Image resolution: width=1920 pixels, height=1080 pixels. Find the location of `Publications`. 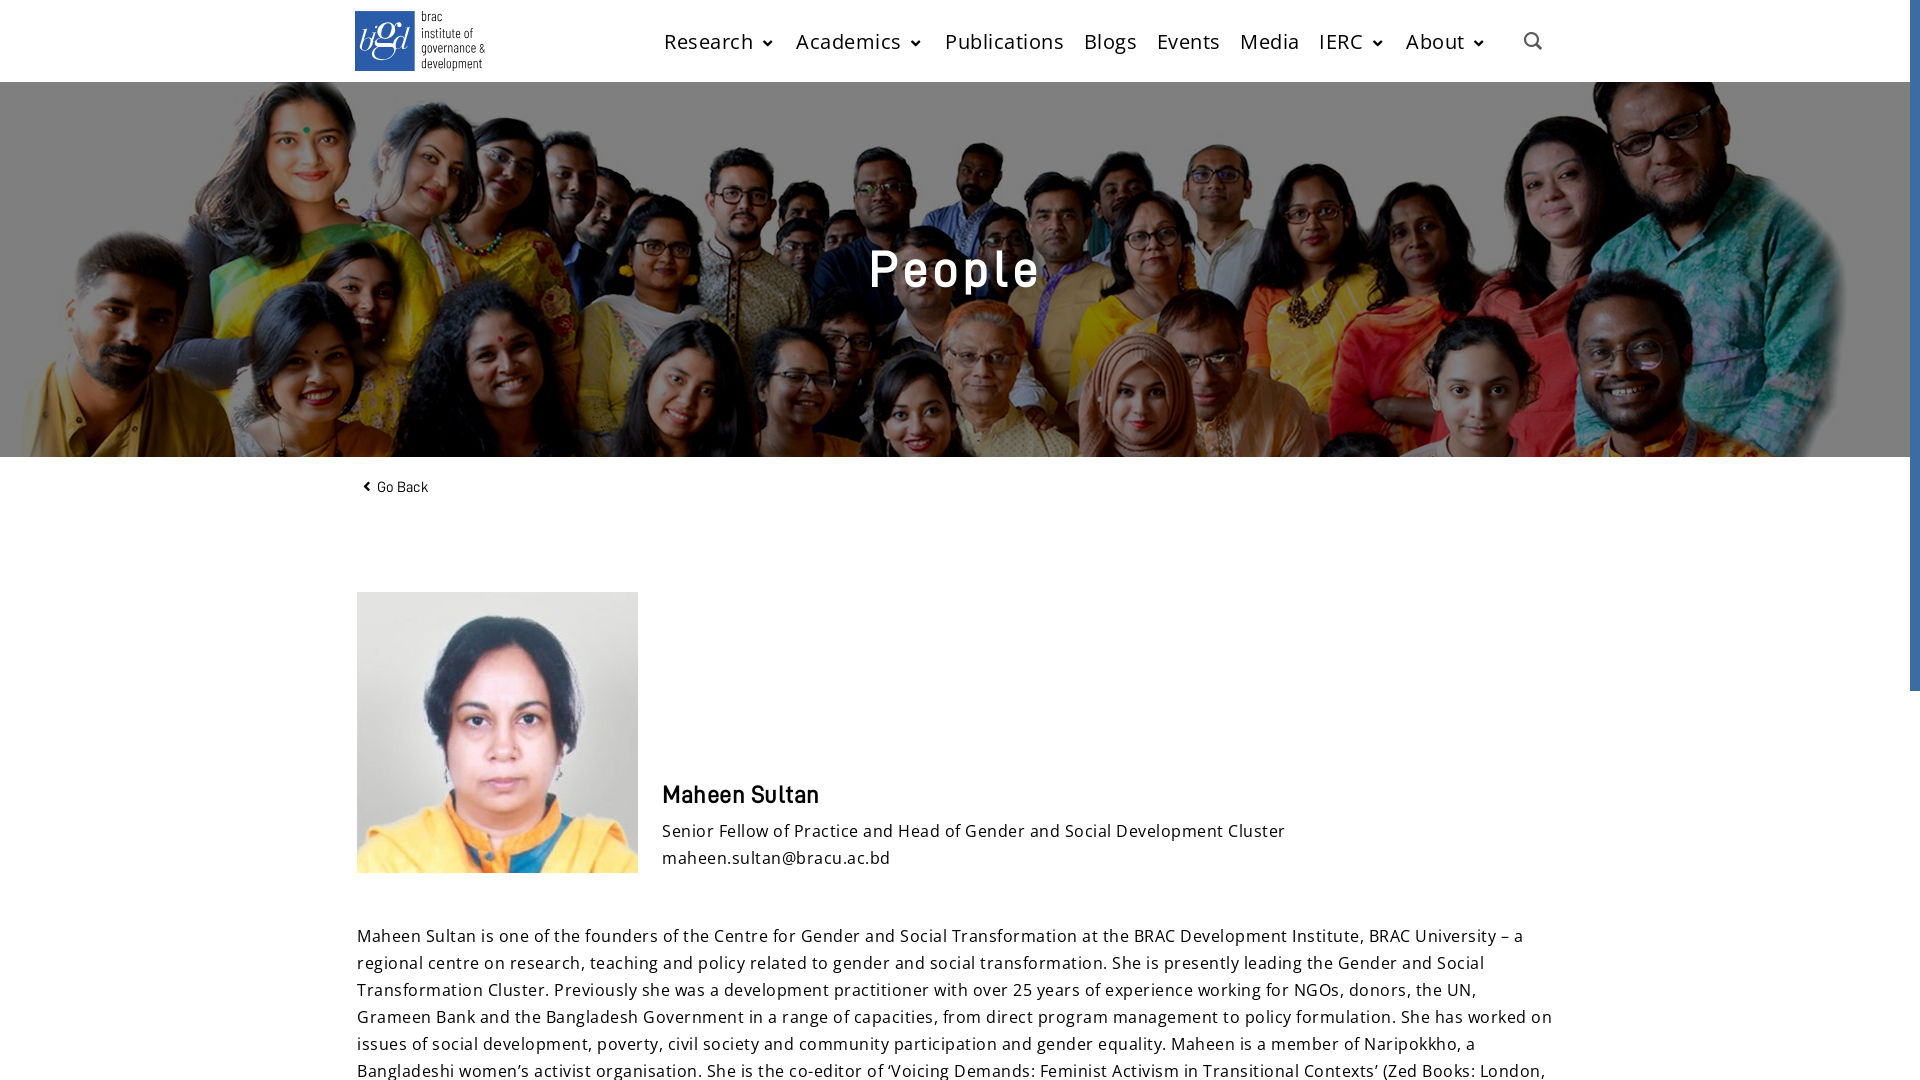

Publications is located at coordinates (1004, 40).